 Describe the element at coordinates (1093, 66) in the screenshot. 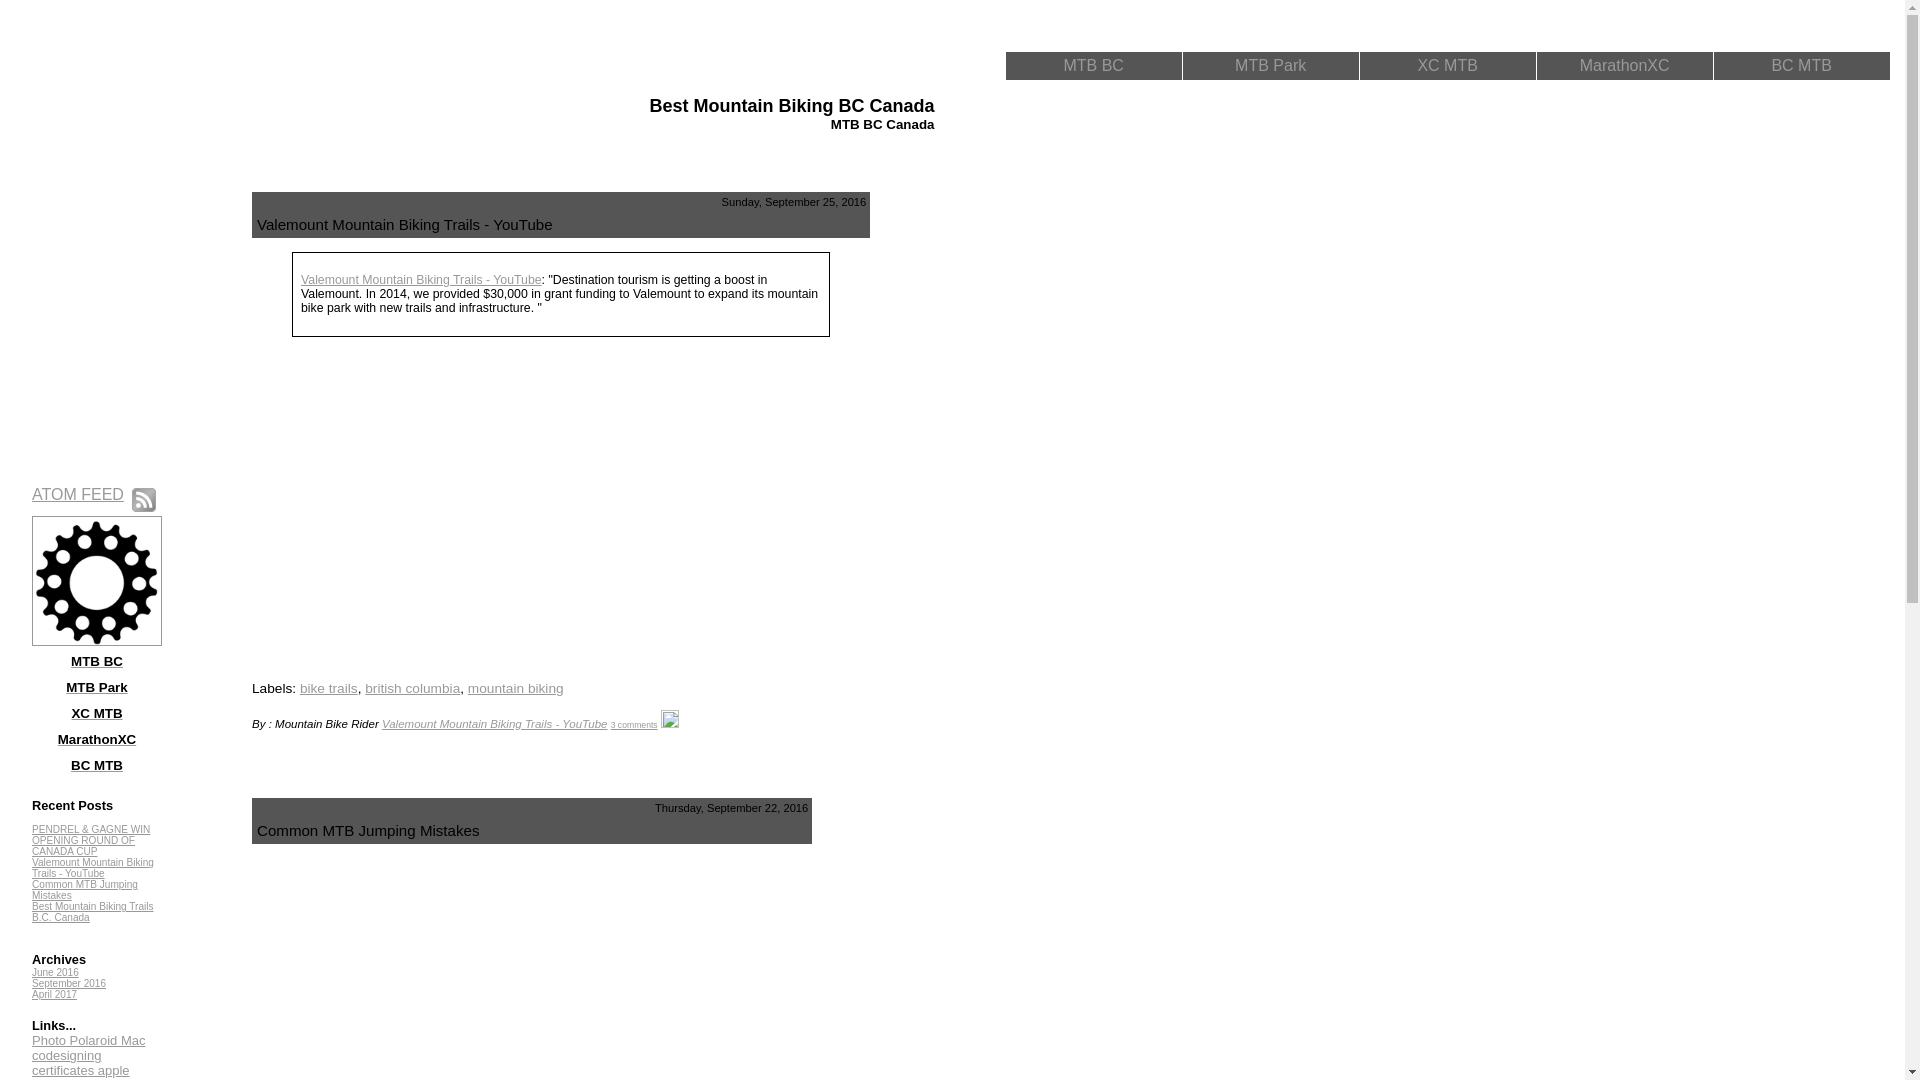

I see `MTB BC` at that location.